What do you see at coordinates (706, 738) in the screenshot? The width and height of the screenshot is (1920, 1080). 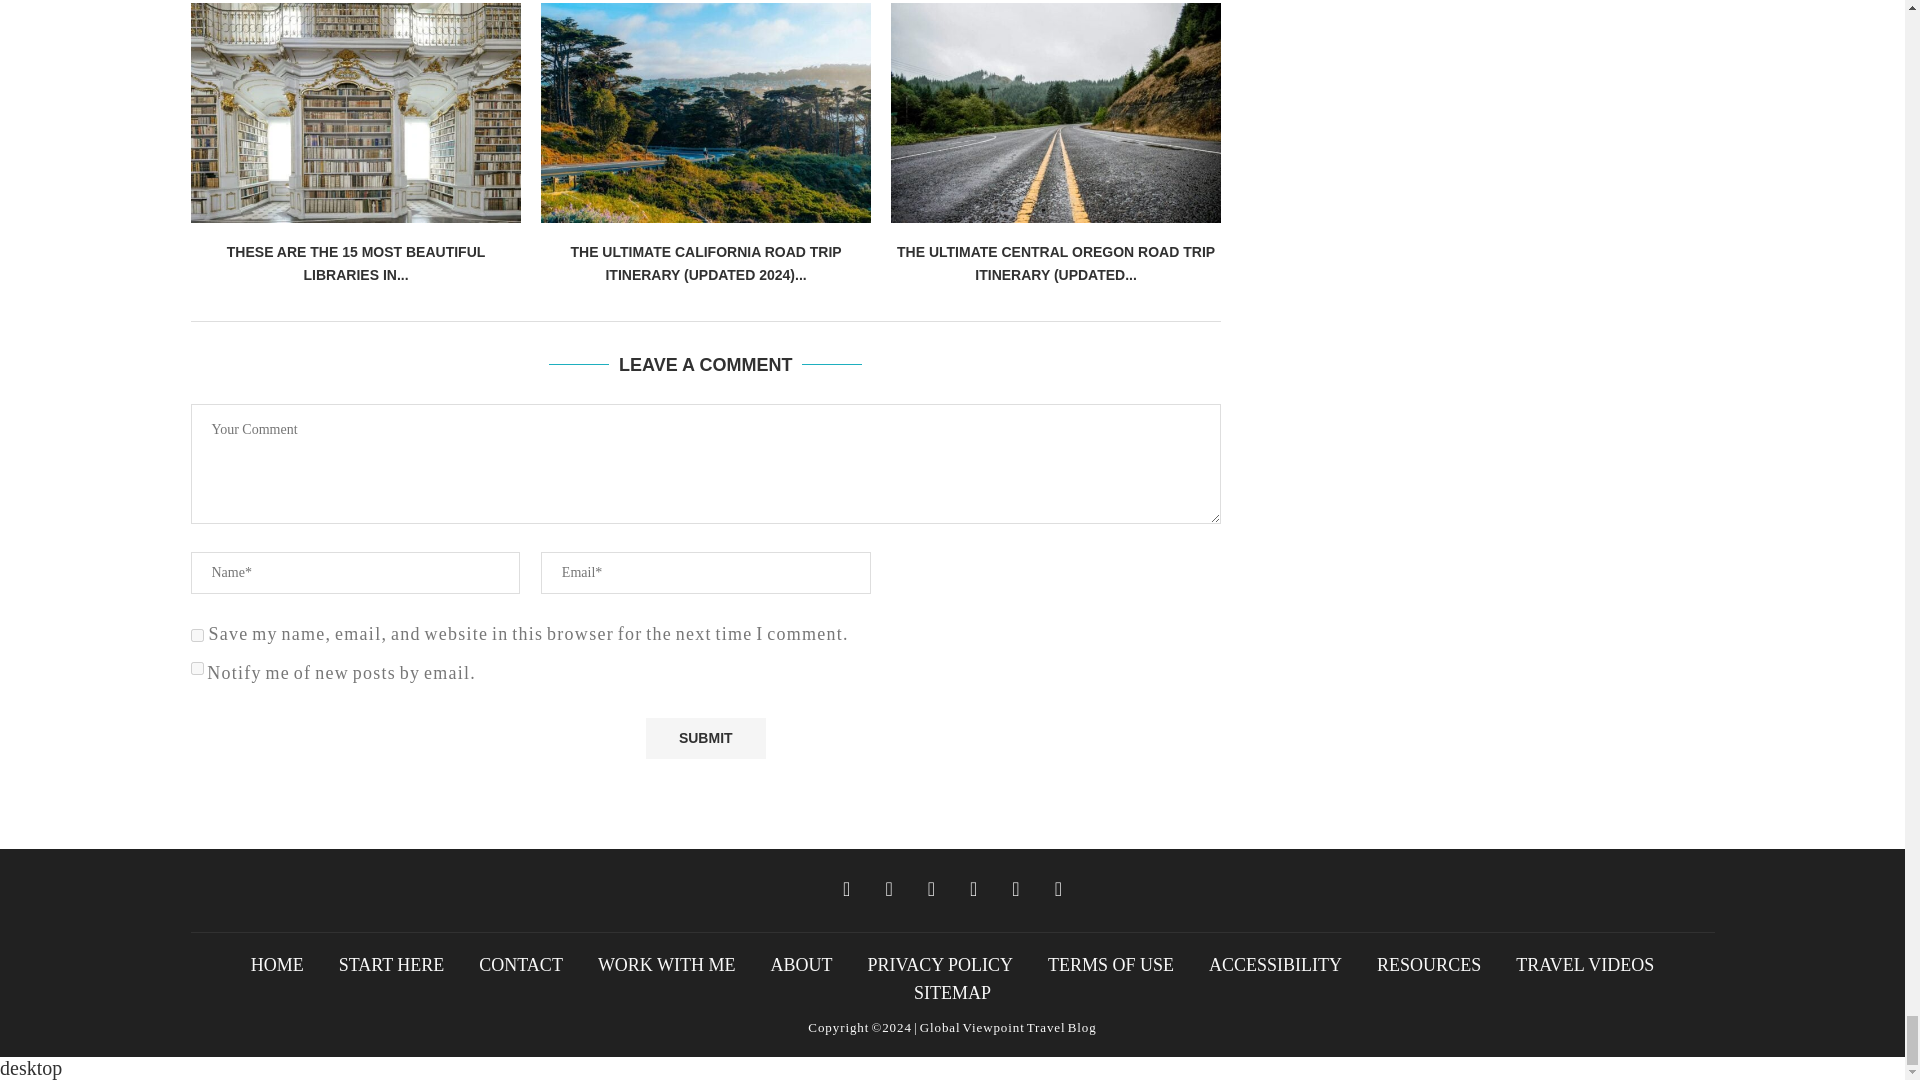 I see `Submit` at bounding box center [706, 738].